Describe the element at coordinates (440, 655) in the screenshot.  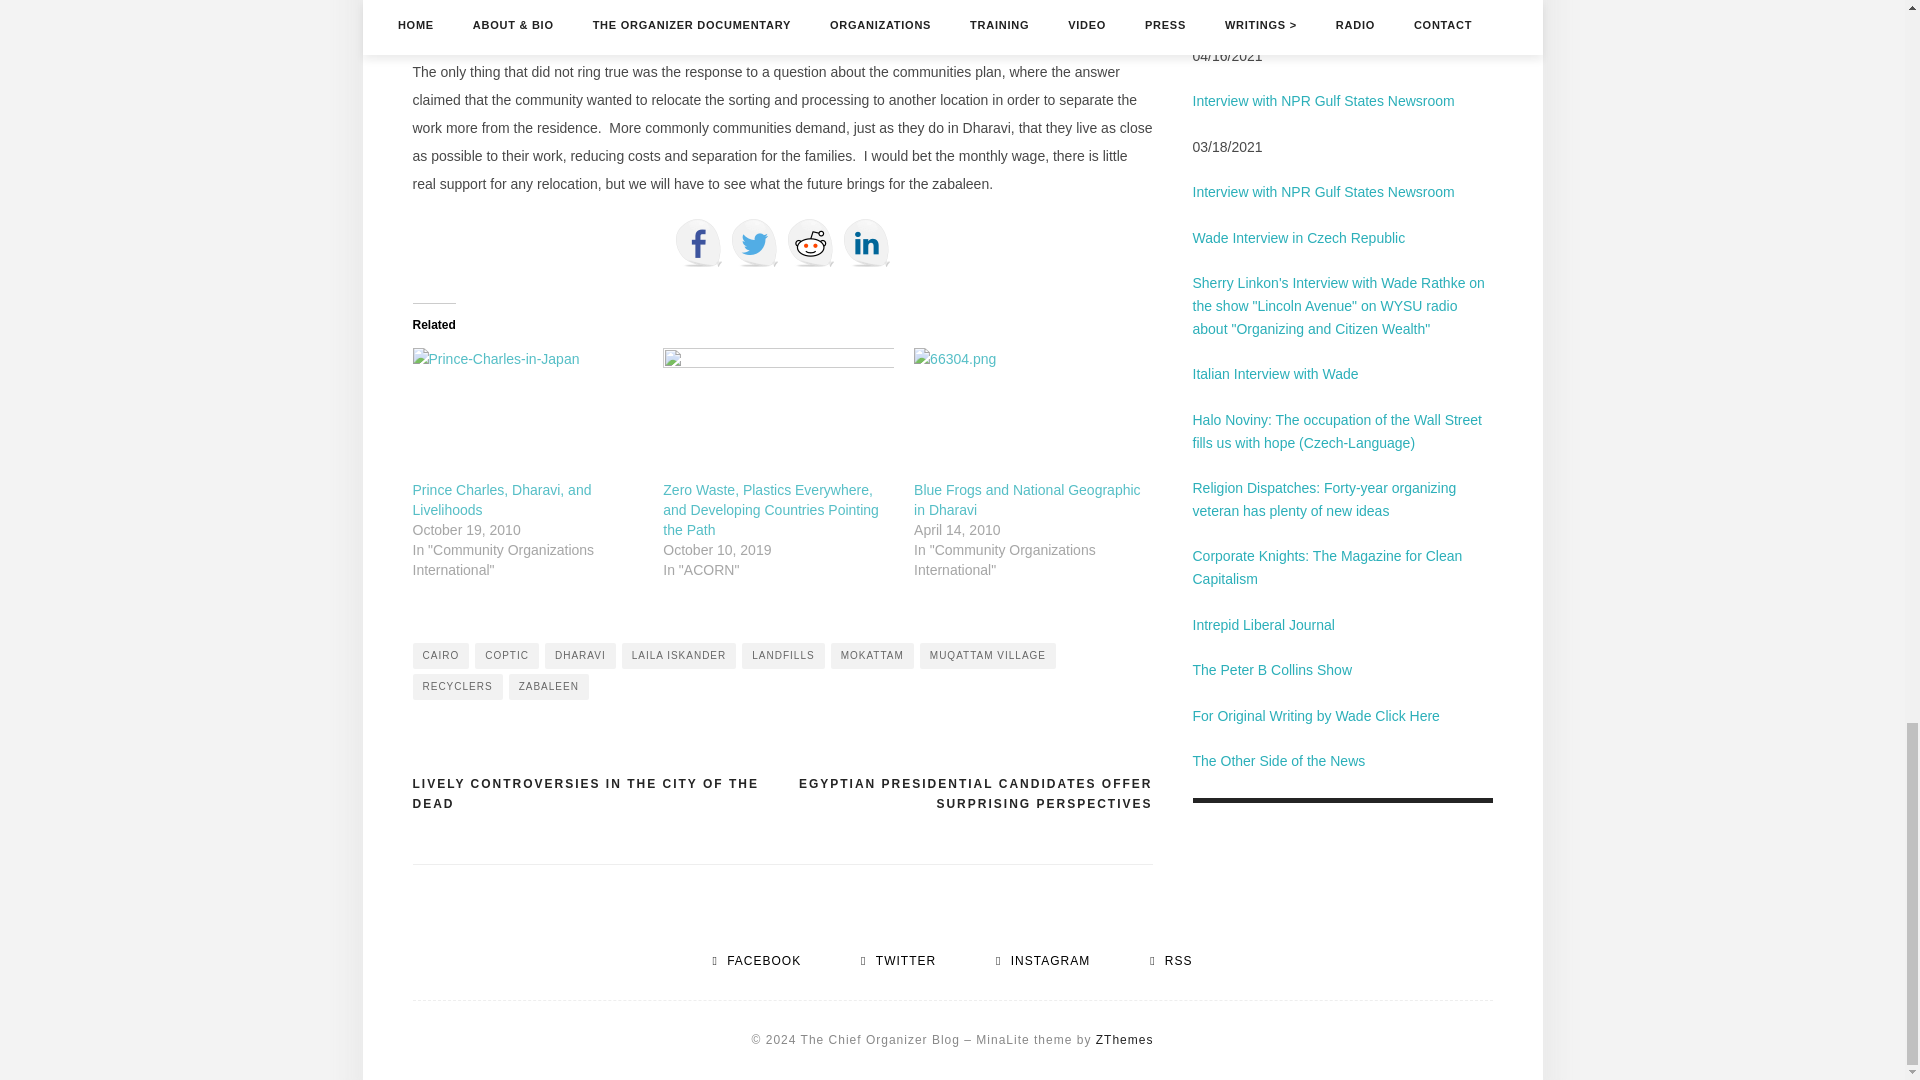
I see `CAIRO` at that location.